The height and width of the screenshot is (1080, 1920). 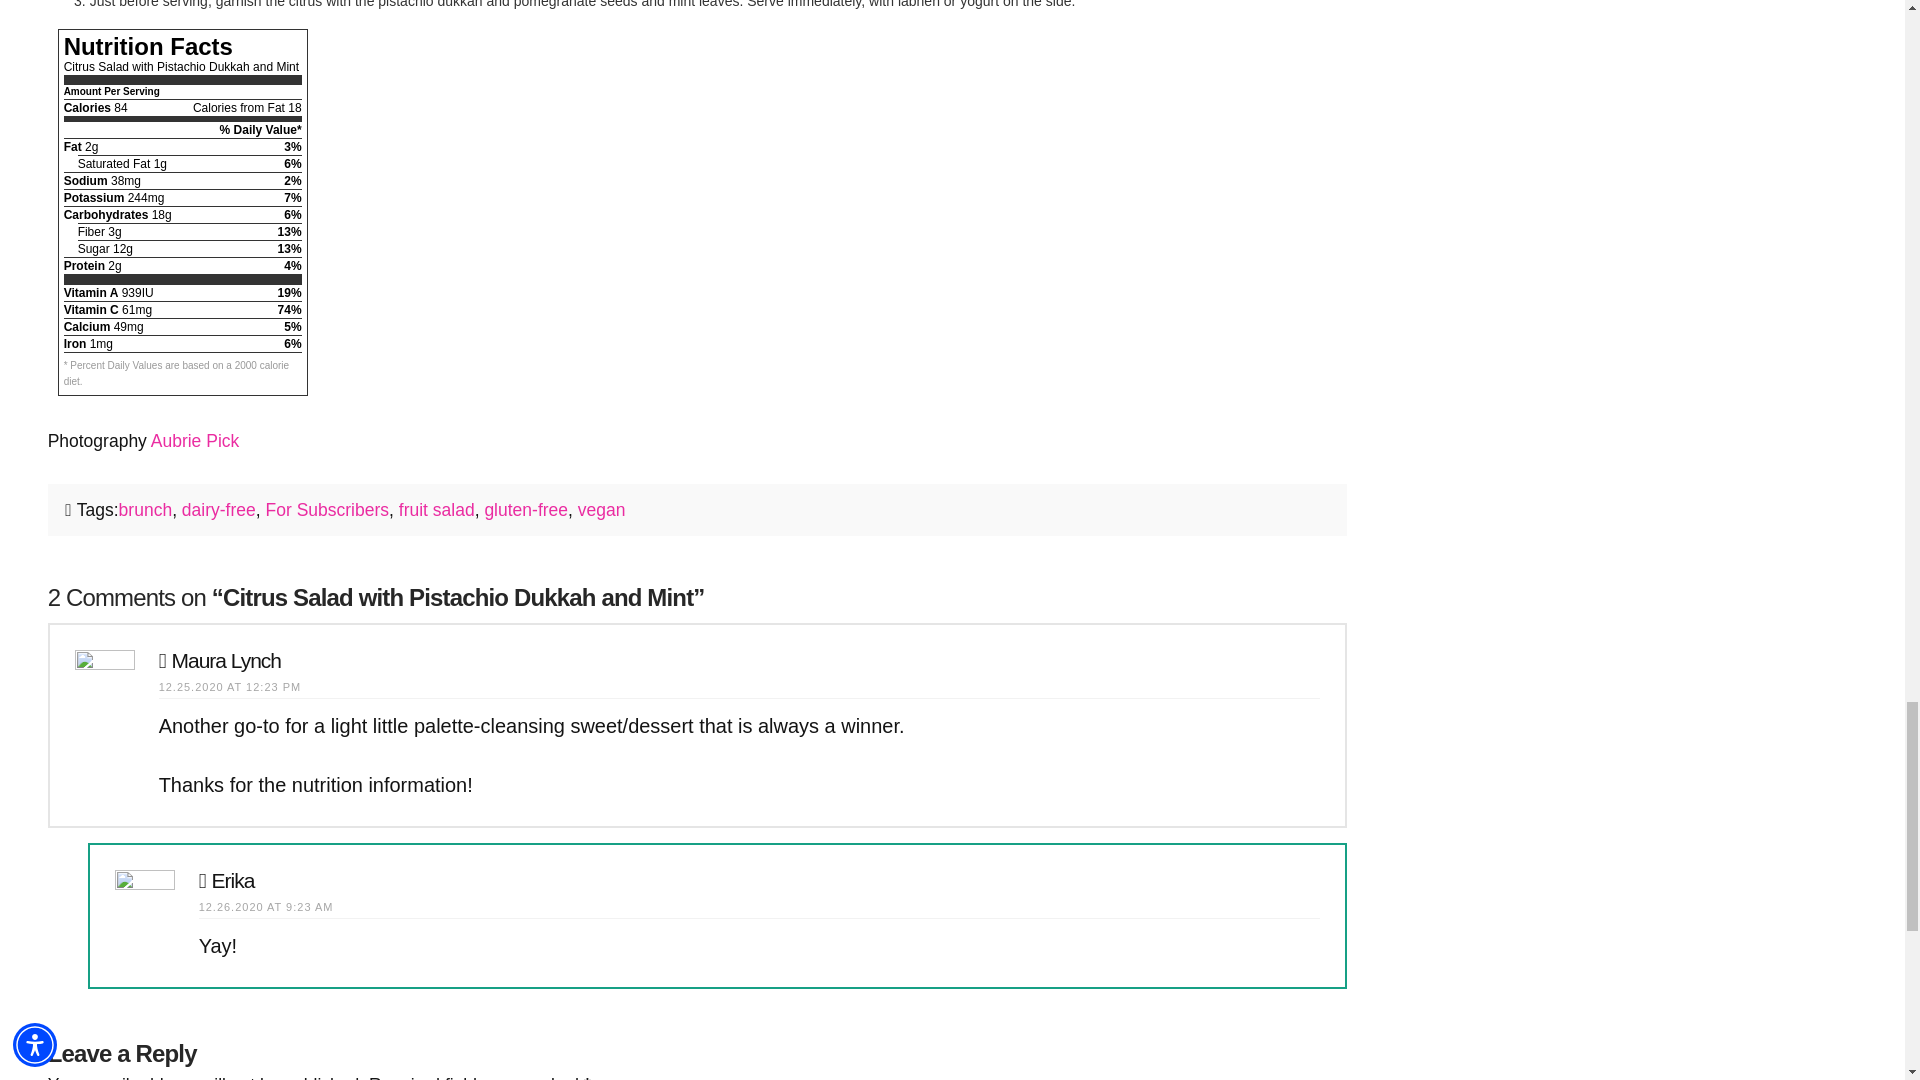 I want to click on Aubrie Pick, so click(x=196, y=440).